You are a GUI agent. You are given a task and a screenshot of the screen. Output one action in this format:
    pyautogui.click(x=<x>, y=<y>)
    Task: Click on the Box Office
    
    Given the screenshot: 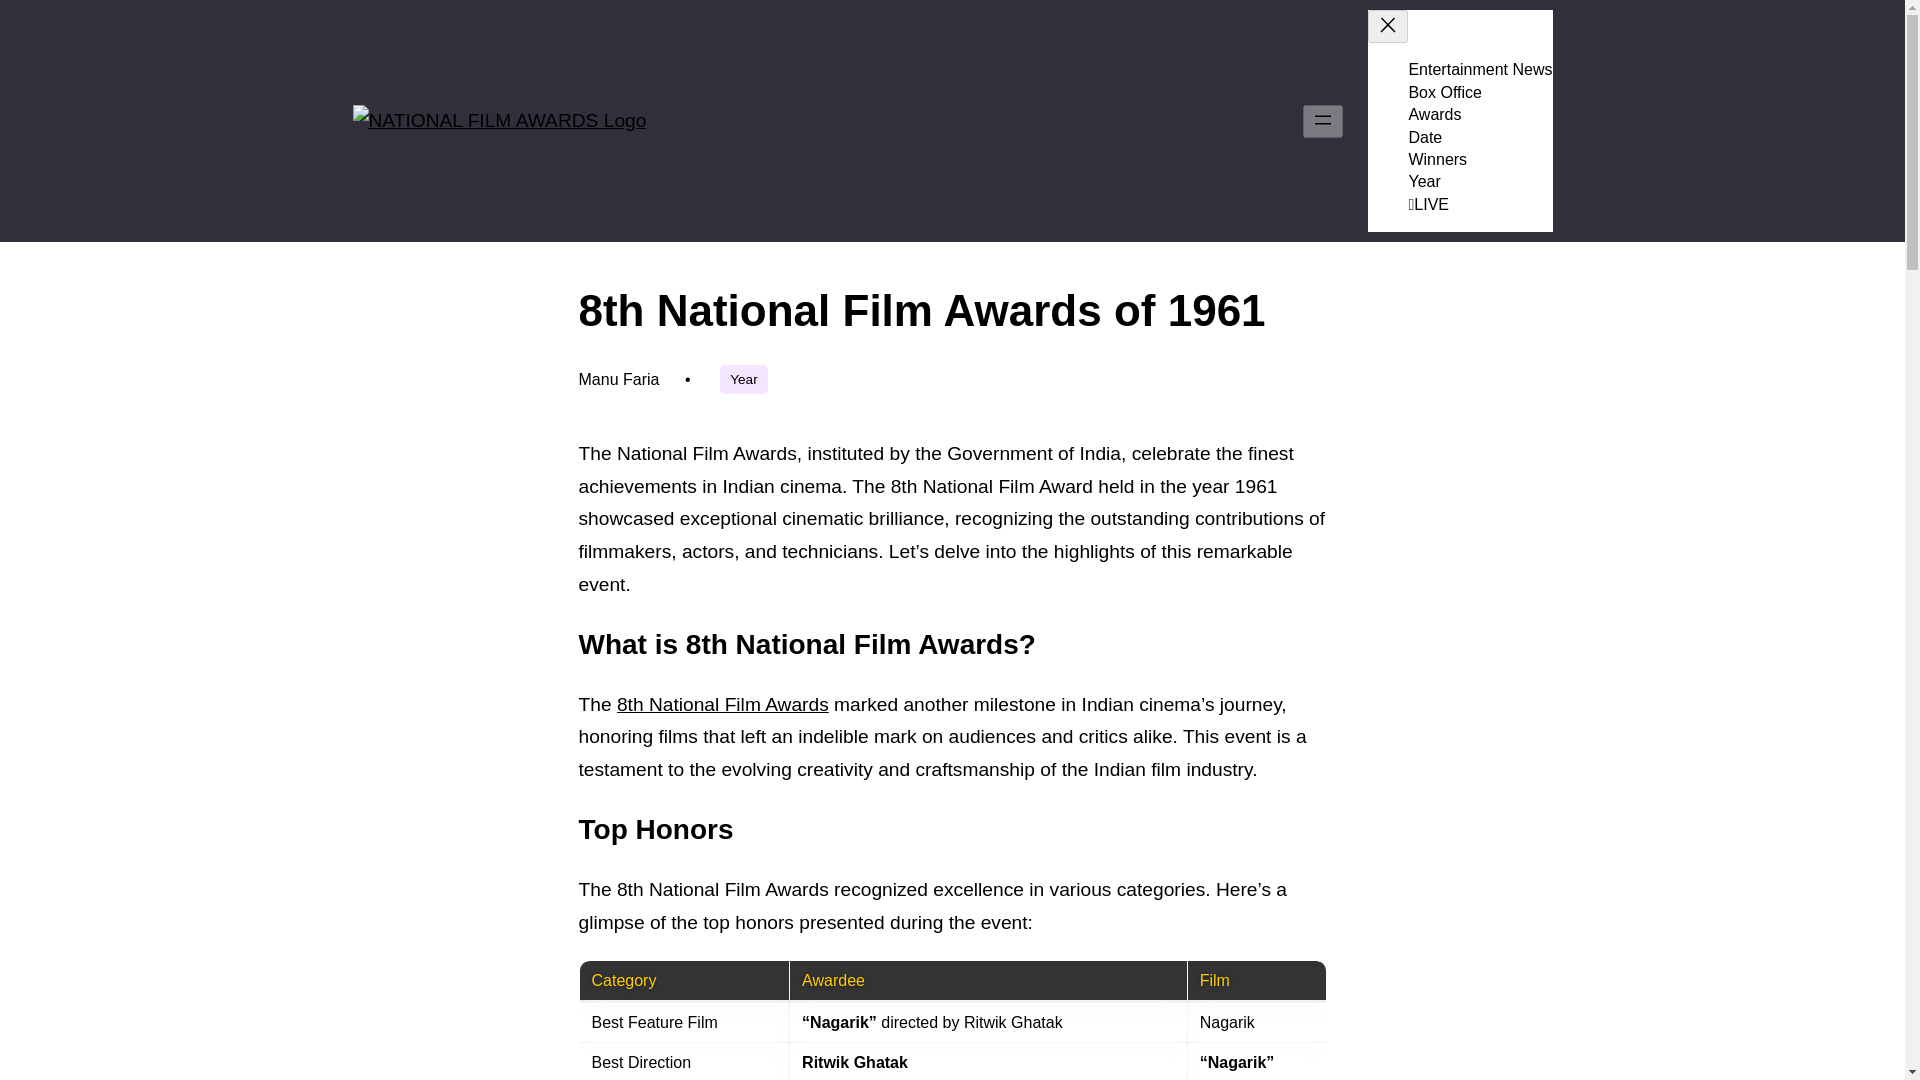 What is the action you would take?
    pyautogui.click(x=1444, y=92)
    